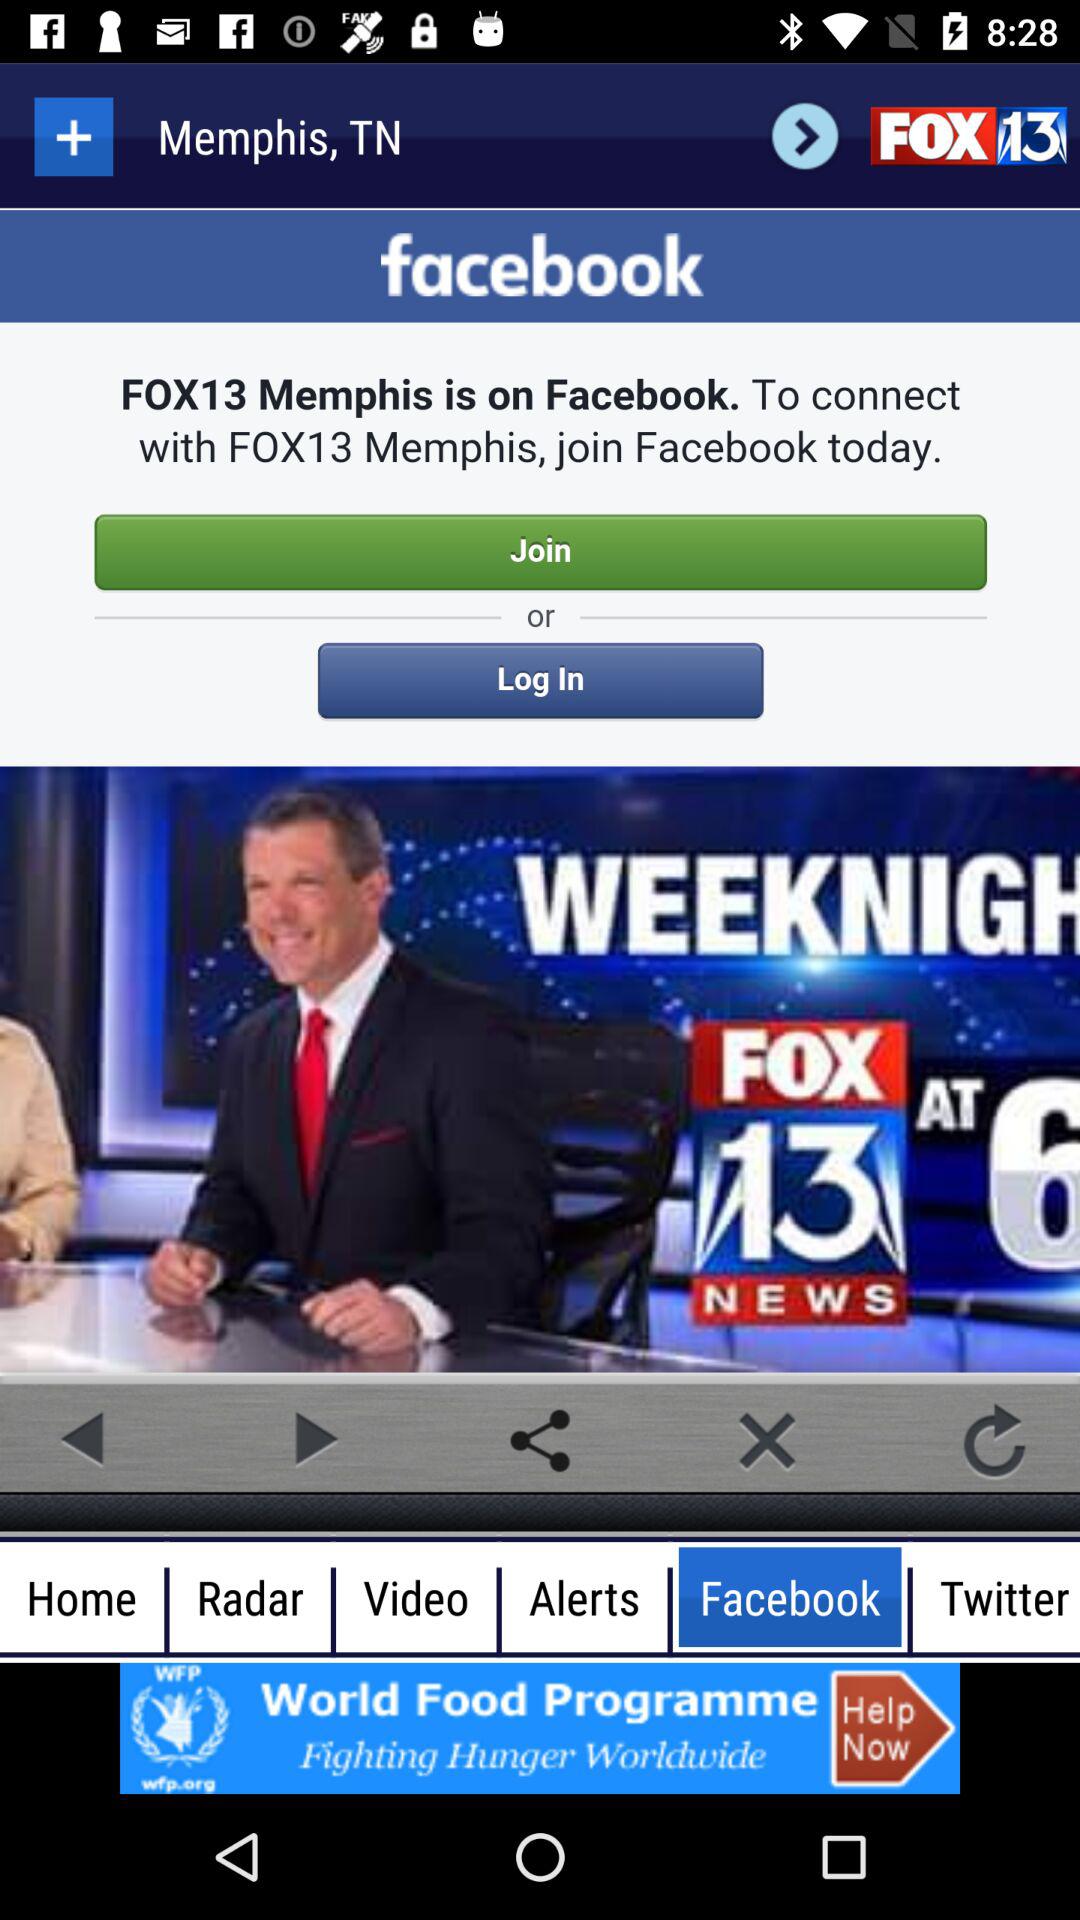 This screenshot has width=1080, height=1920. What do you see at coordinates (804, 136) in the screenshot?
I see `back ward` at bounding box center [804, 136].